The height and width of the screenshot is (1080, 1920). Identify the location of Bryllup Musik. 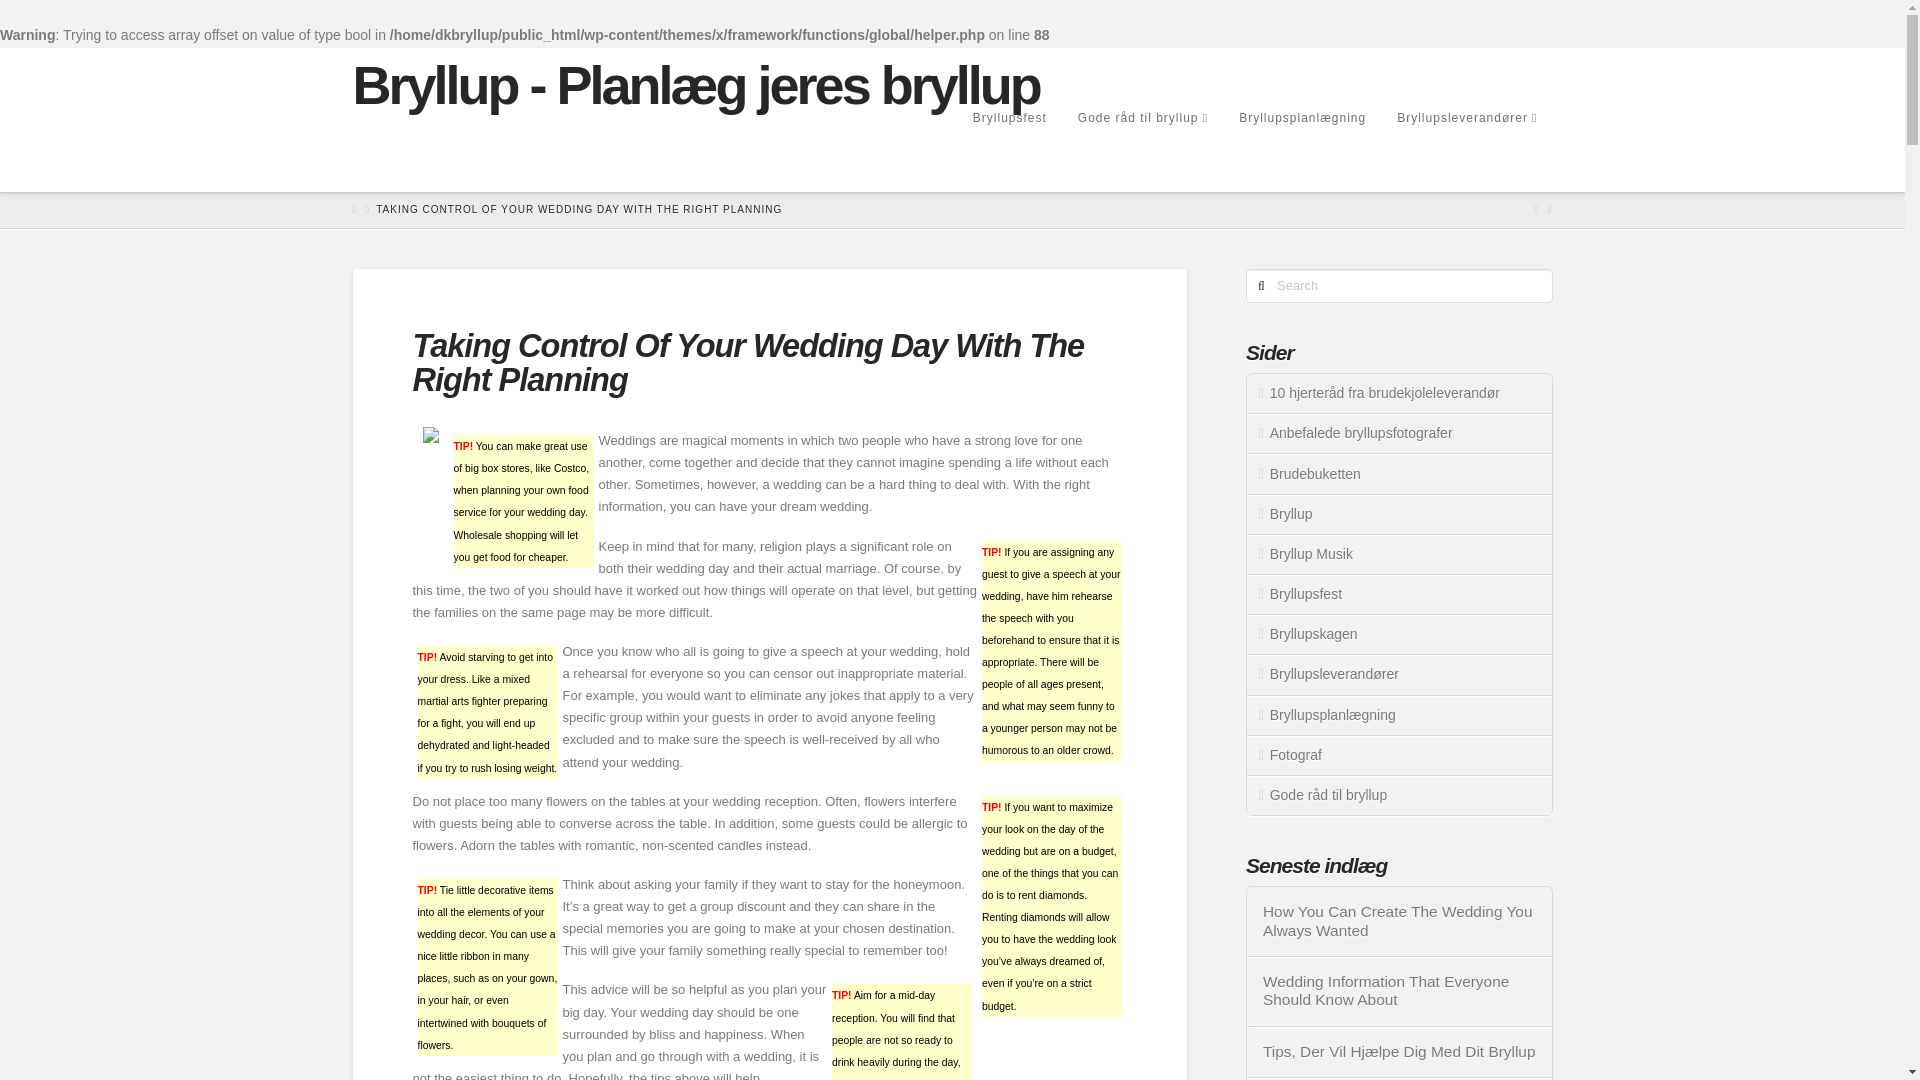
(1398, 554).